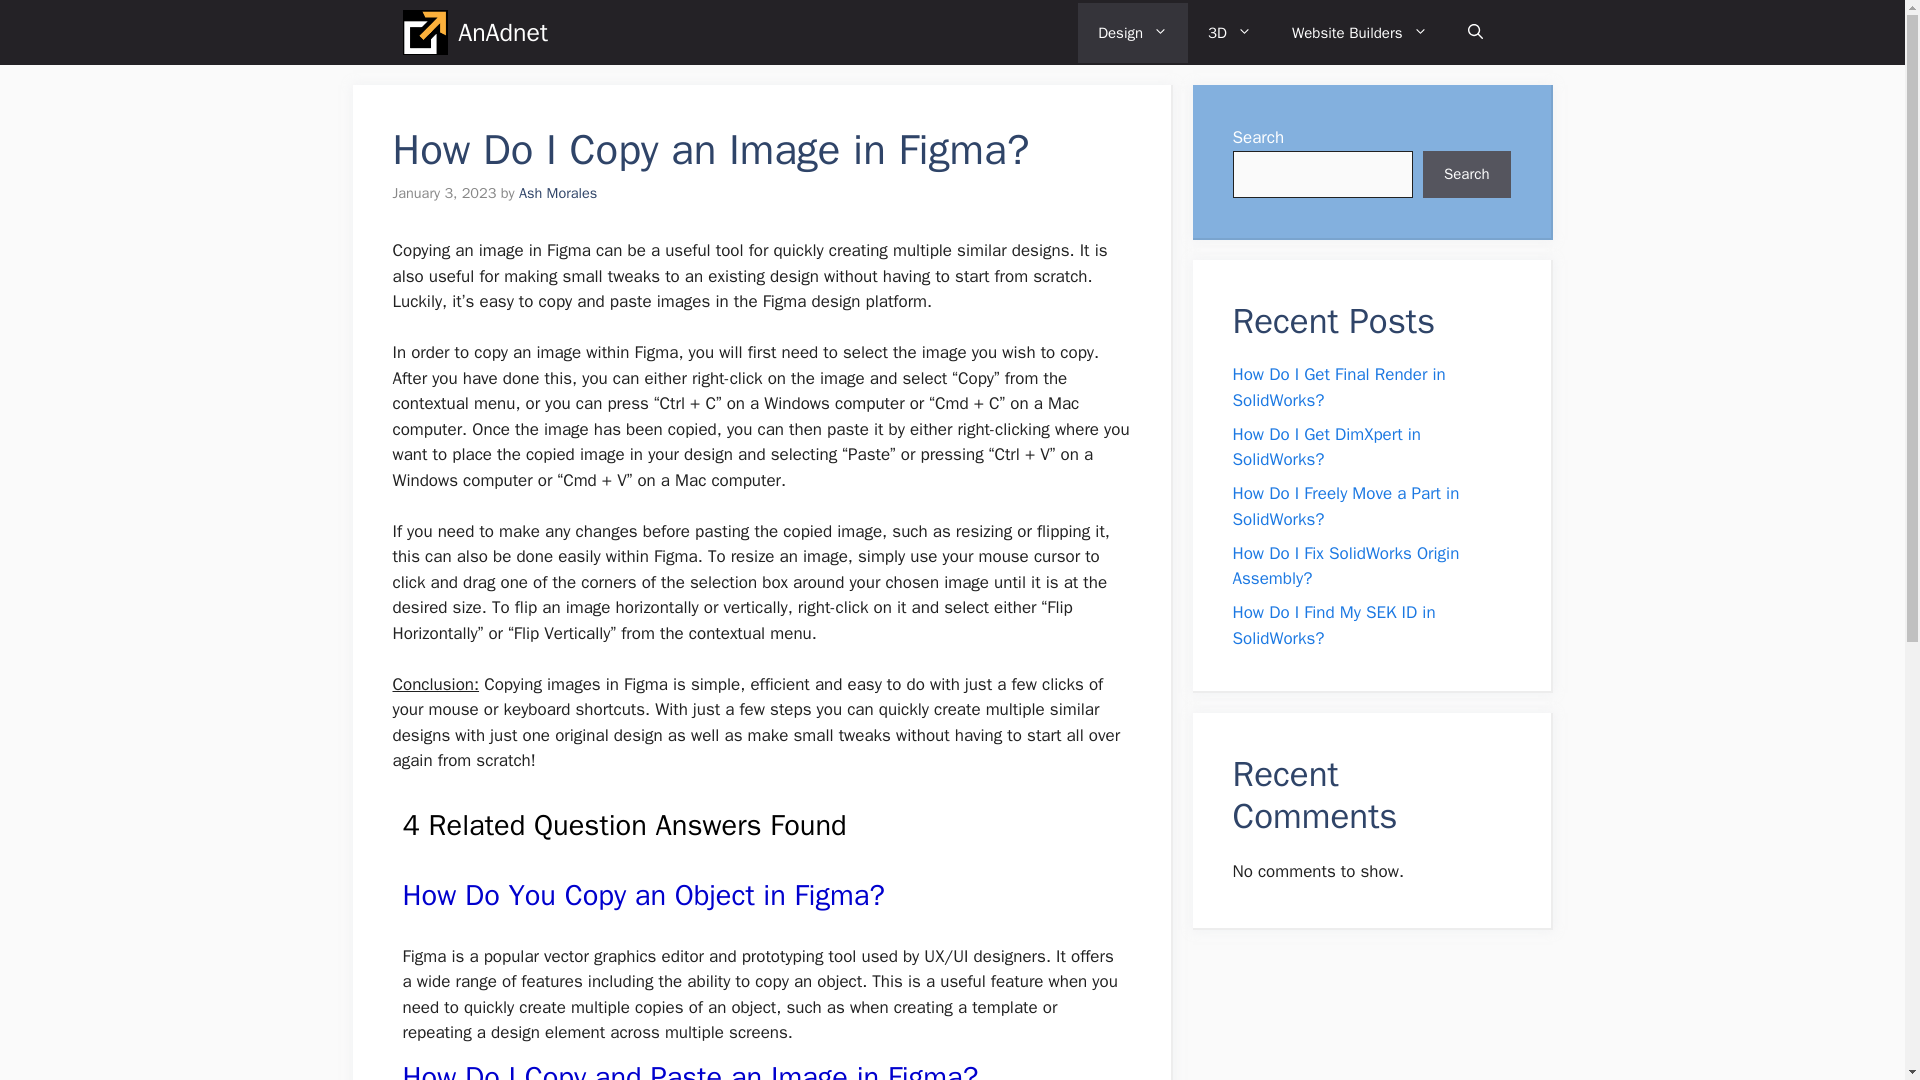 The width and height of the screenshot is (1920, 1080). I want to click on How Do I Copy and Paste an Image in Figma?, so click(689, 1070).